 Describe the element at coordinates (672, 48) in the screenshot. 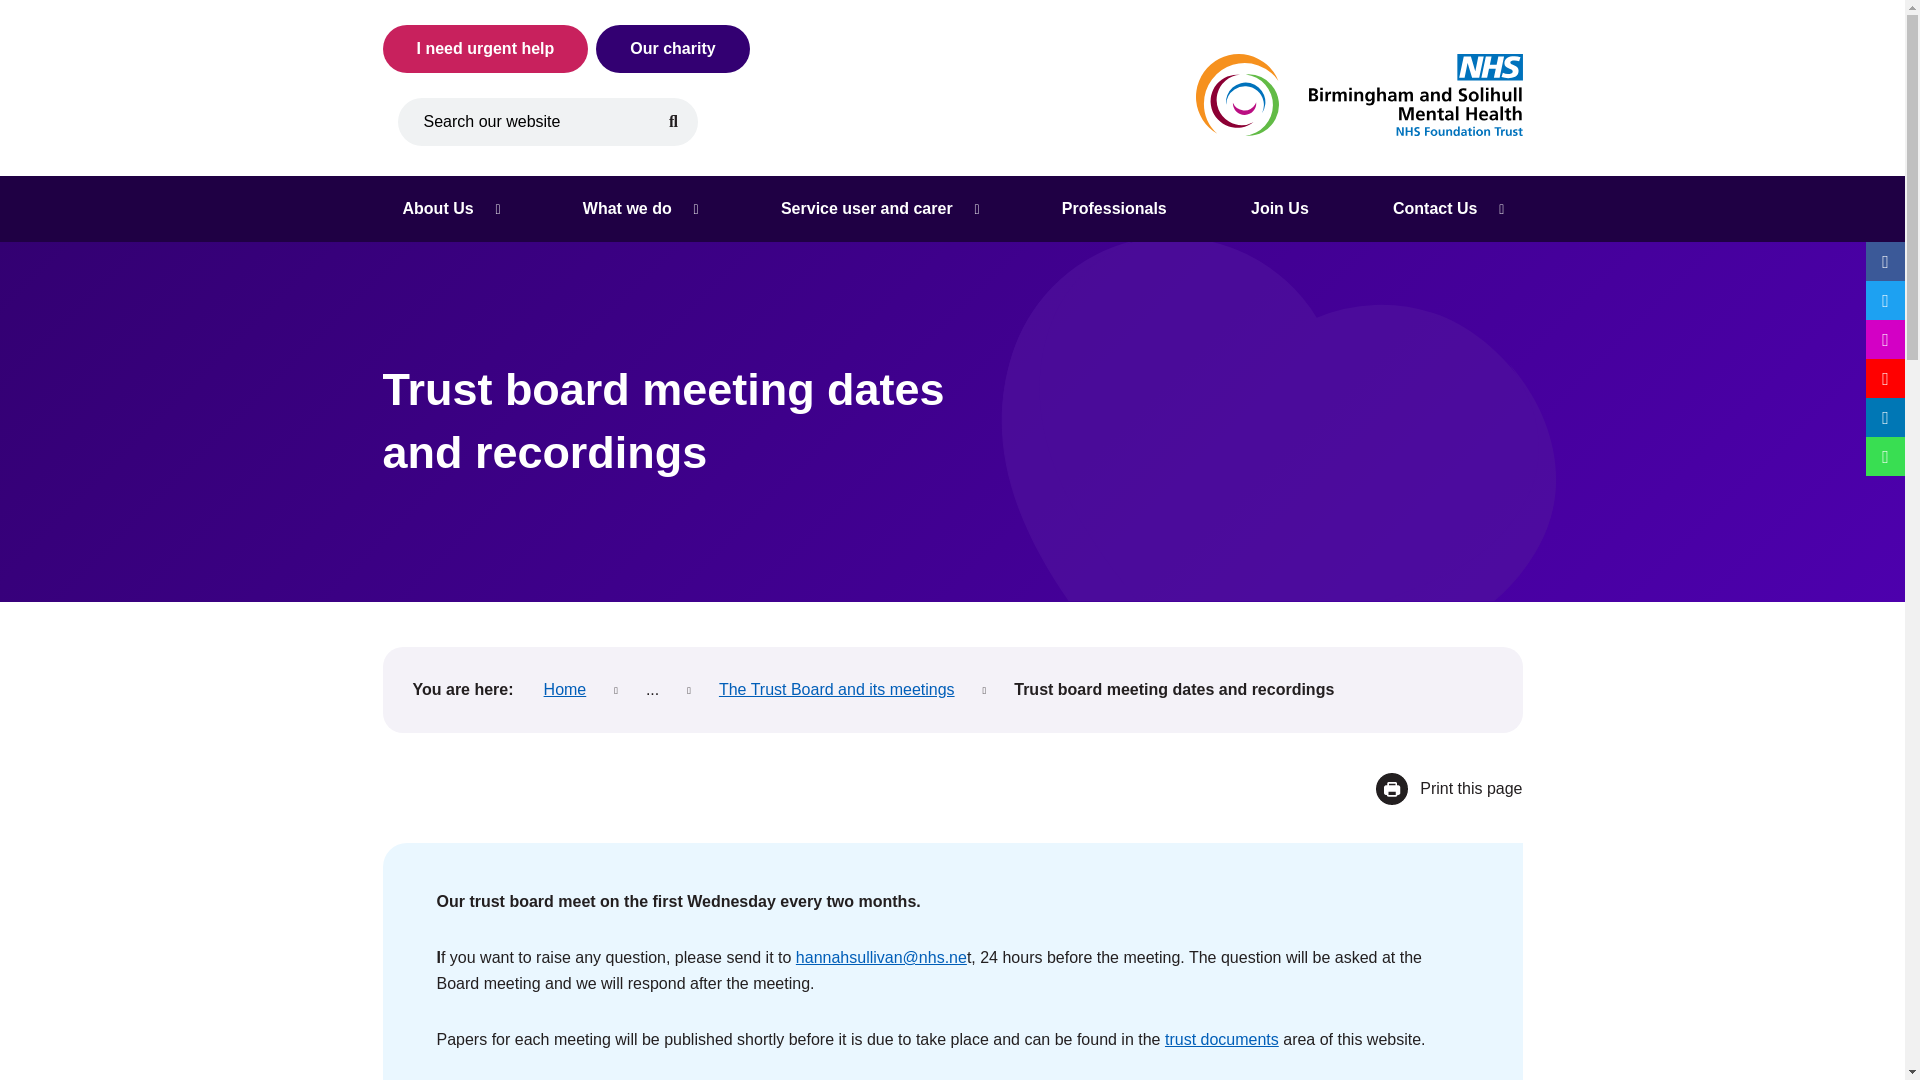

I see `Our charity` at that location.